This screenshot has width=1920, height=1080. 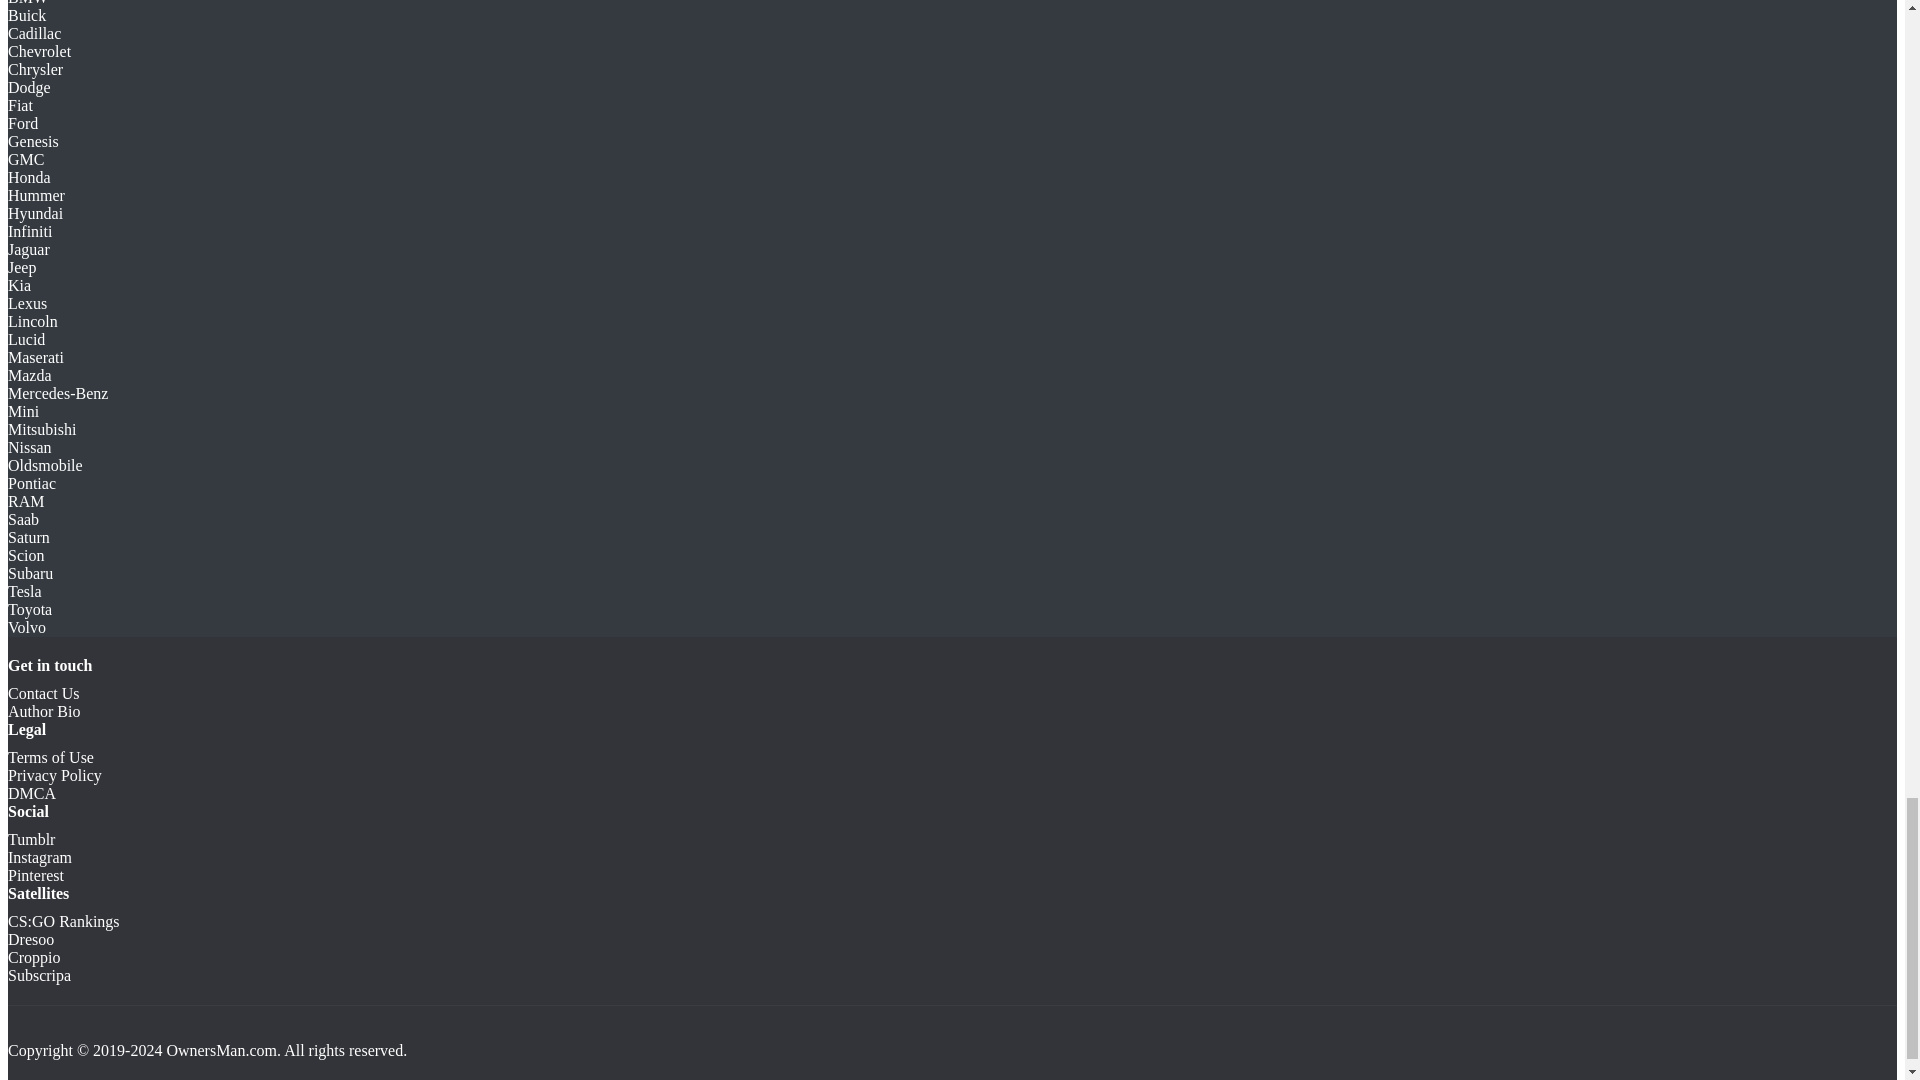 What do you see at coordinates (22, 268) in the screenshot?
I see `Jeep` at bounding box center [22, 268].